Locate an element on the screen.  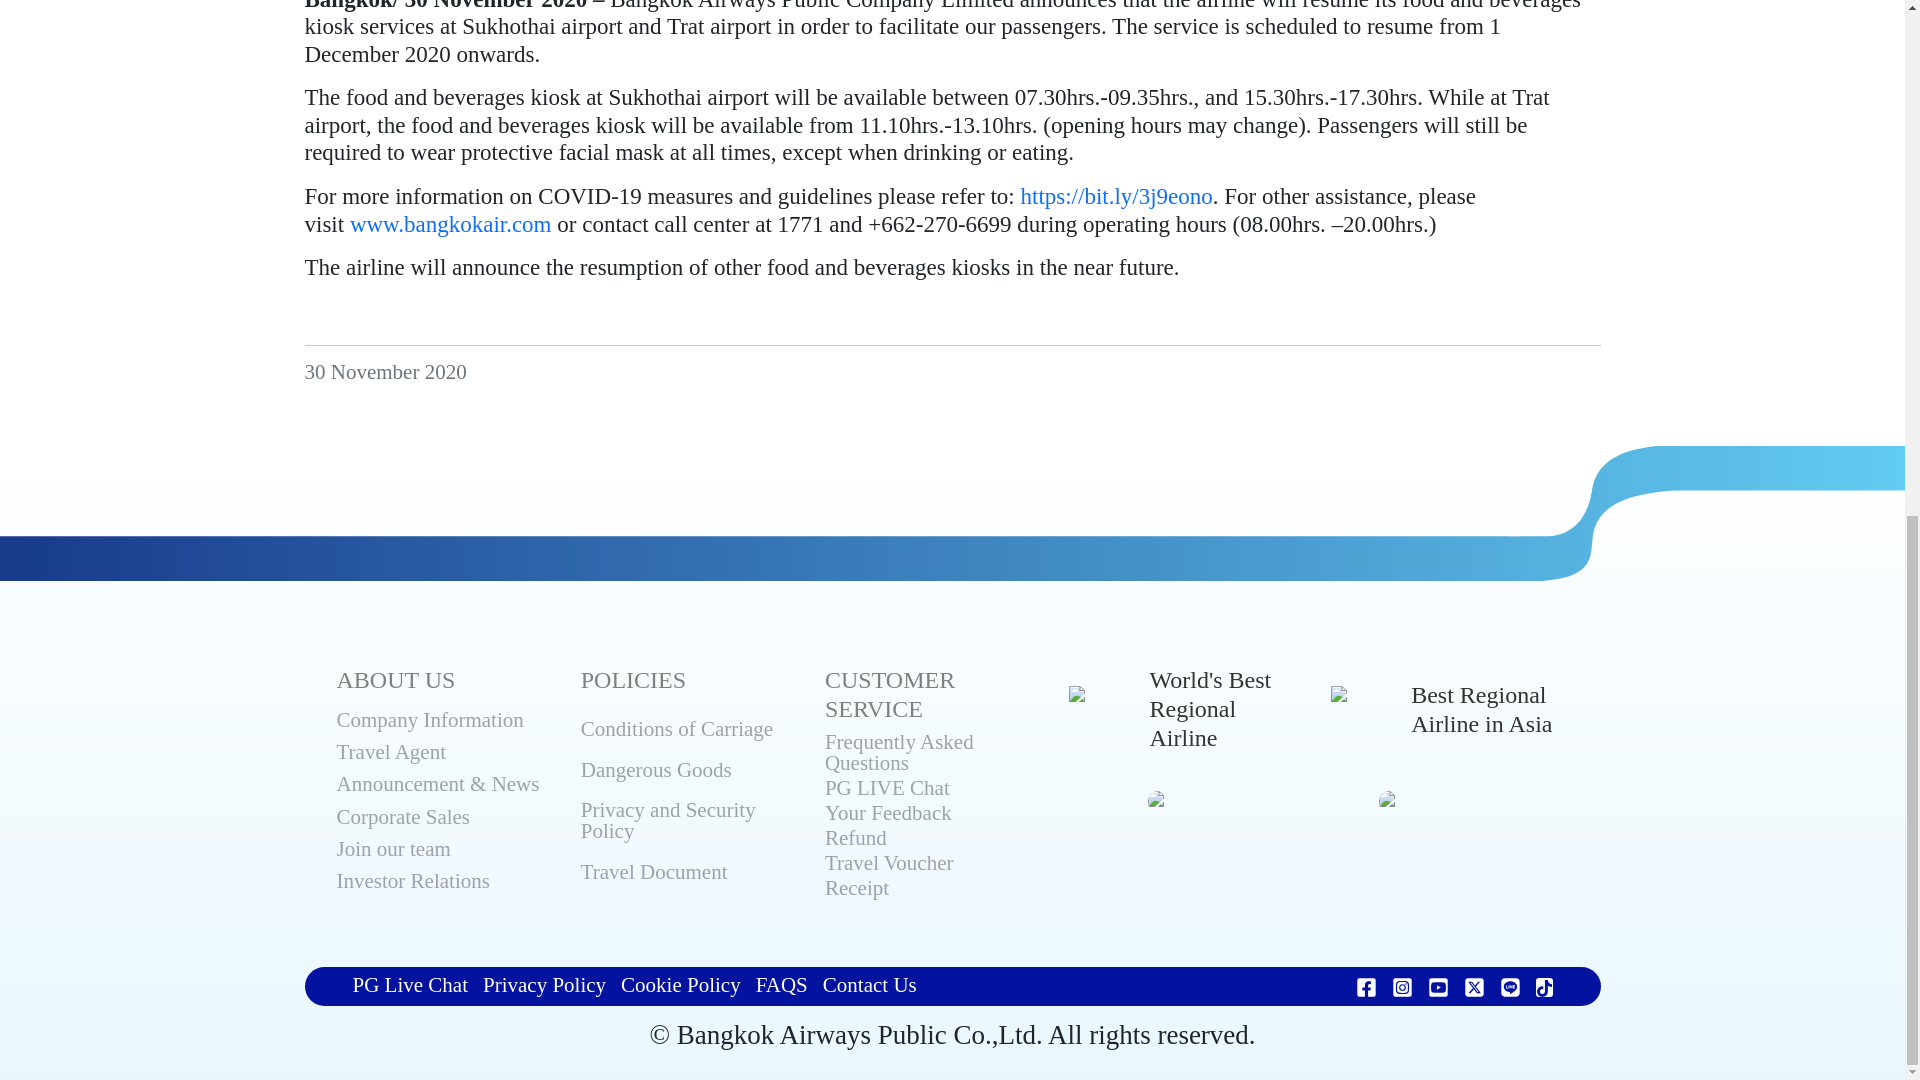
Corporate Sales is located at coordinates (446, 822).